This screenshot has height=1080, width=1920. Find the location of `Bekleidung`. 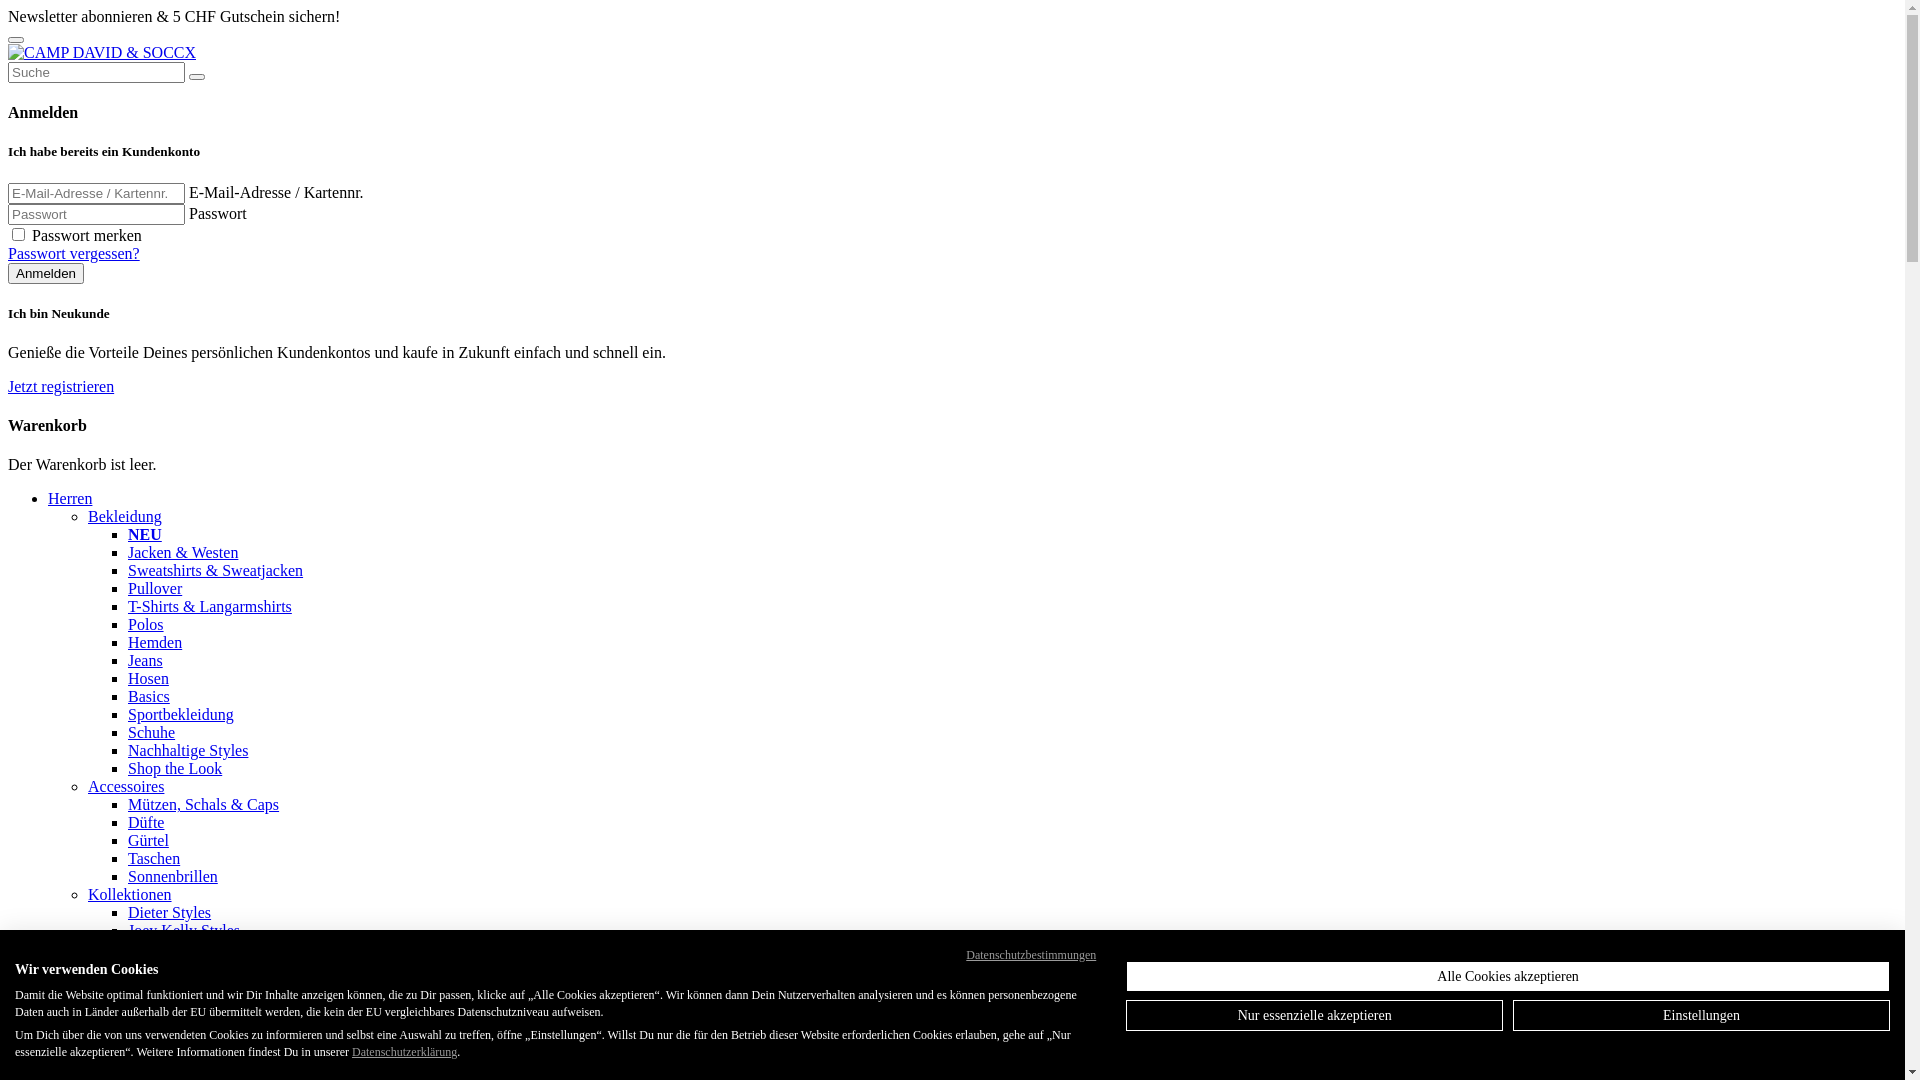

Bekleidung is located at coordinates (125, 516).